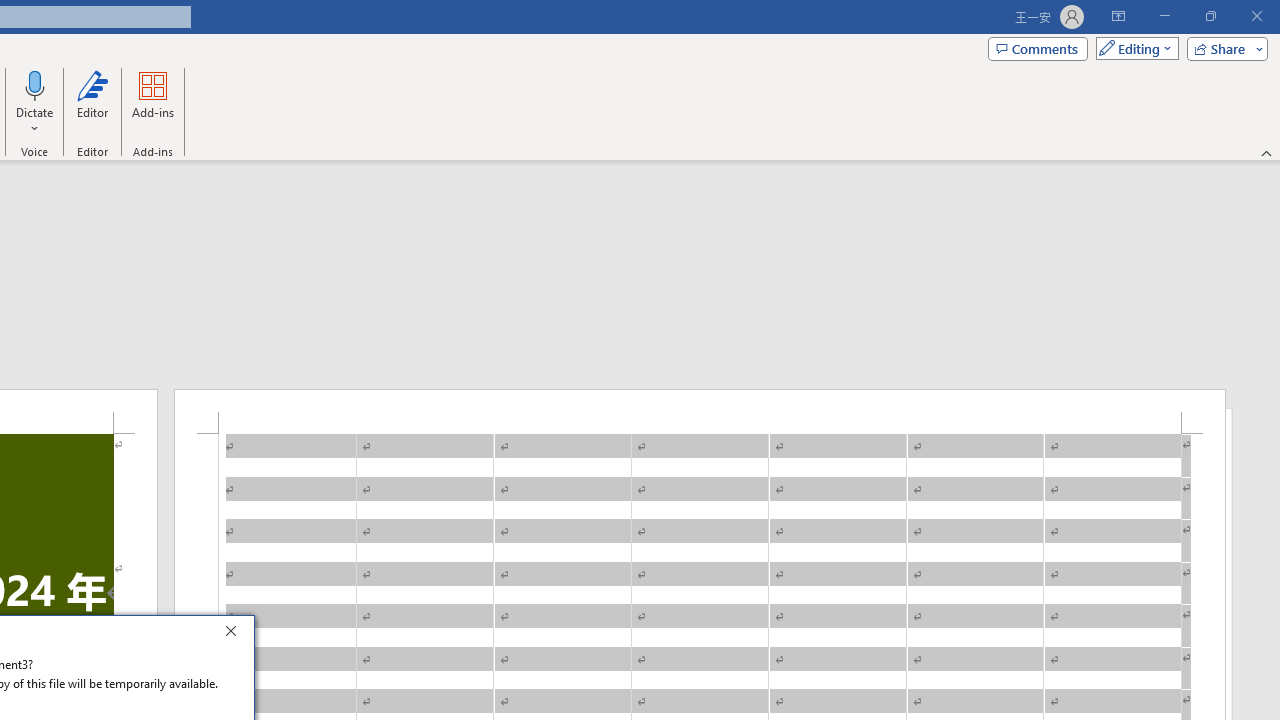  Describe the element at coordinates (1210, 16) in the screenshot. I see `Restore Down` at that location.